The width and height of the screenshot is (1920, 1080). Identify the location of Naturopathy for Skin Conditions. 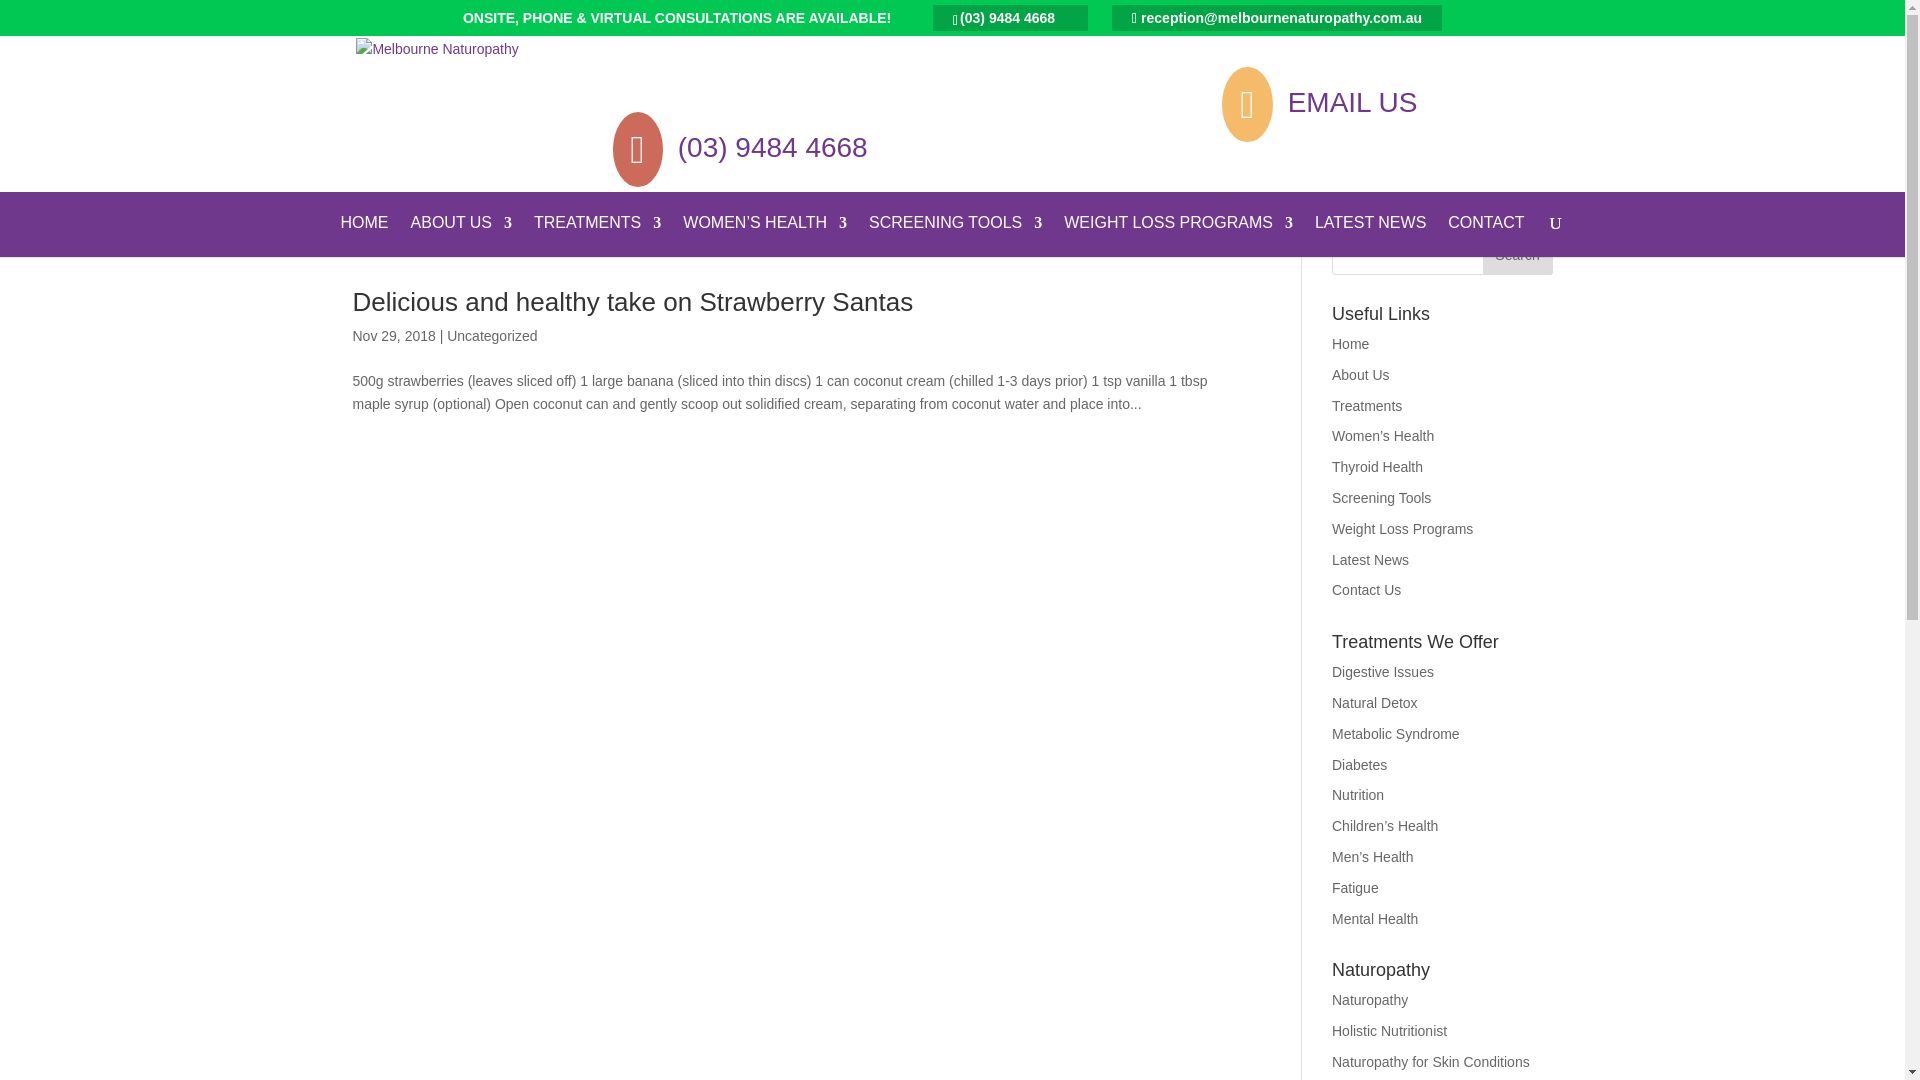
(1431, 1062).